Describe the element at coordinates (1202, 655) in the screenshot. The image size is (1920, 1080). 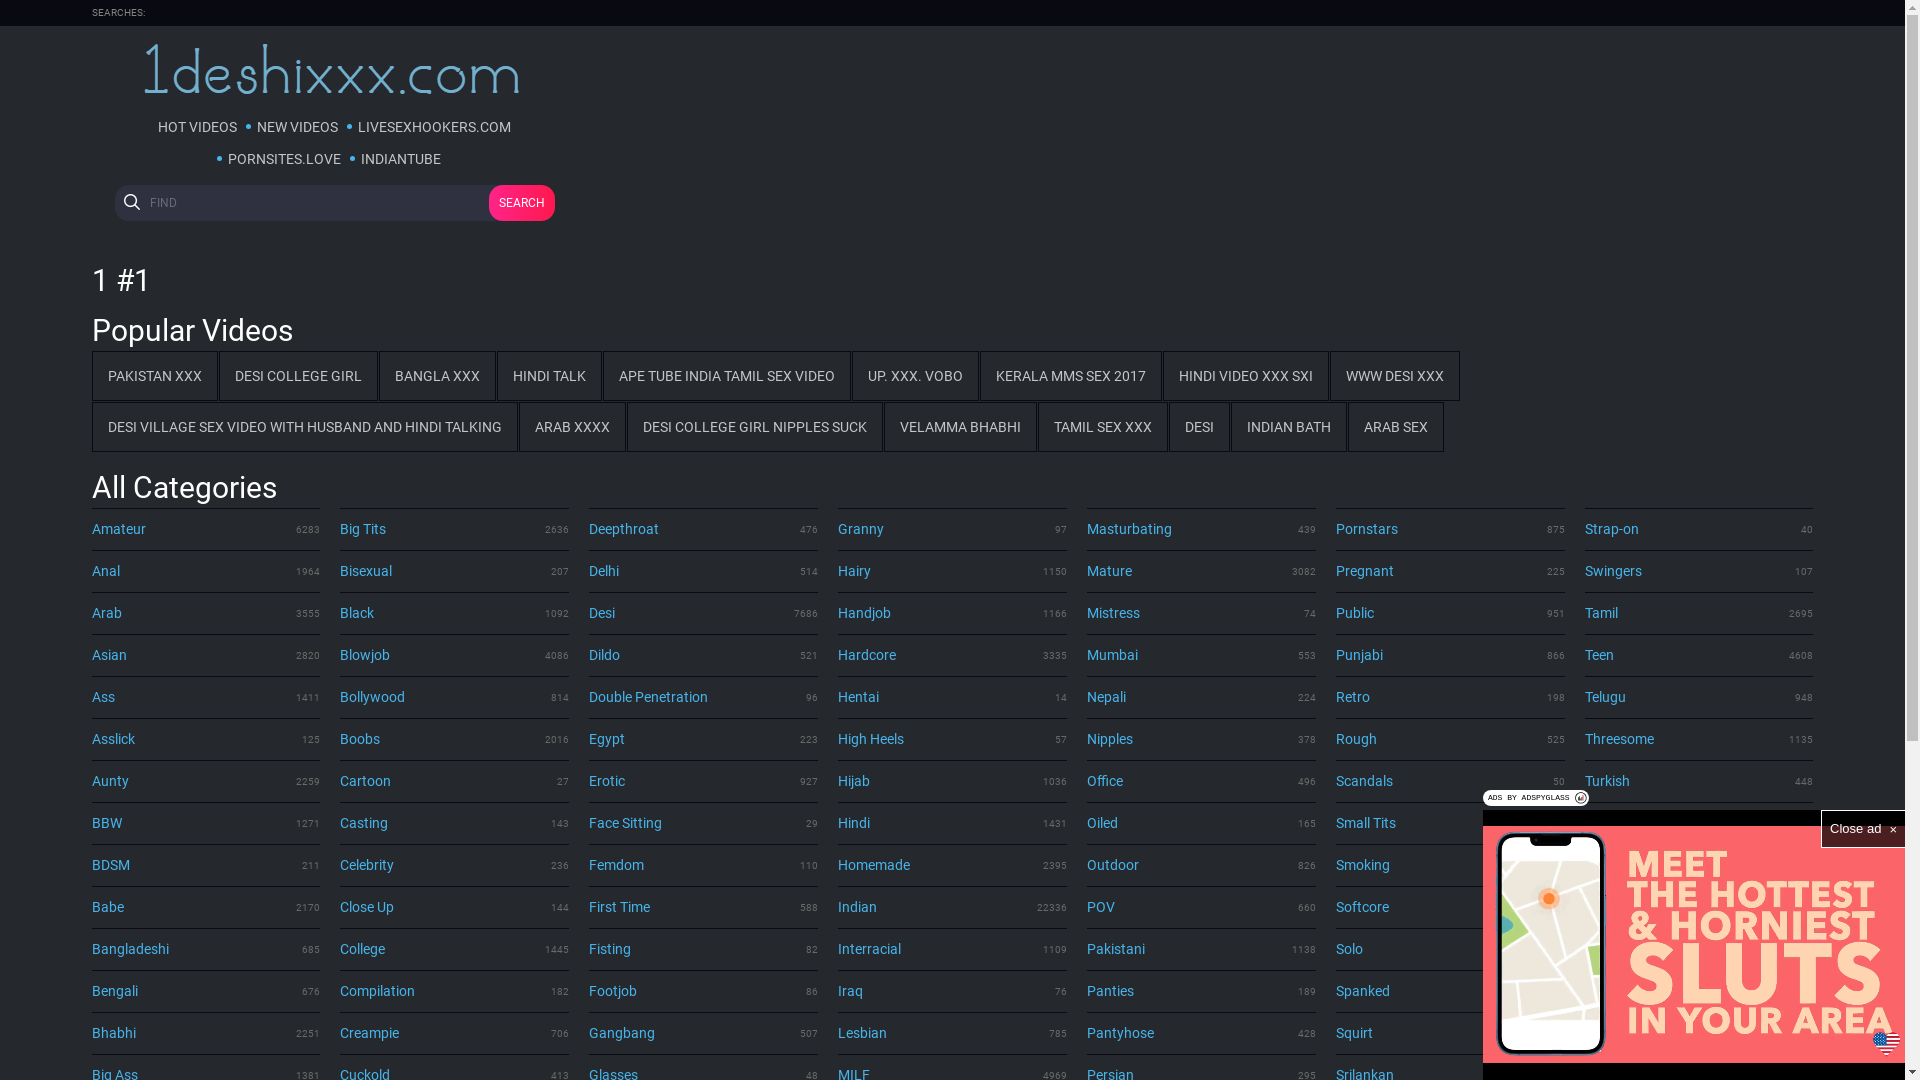
I see `Mumbai
553` at that location.